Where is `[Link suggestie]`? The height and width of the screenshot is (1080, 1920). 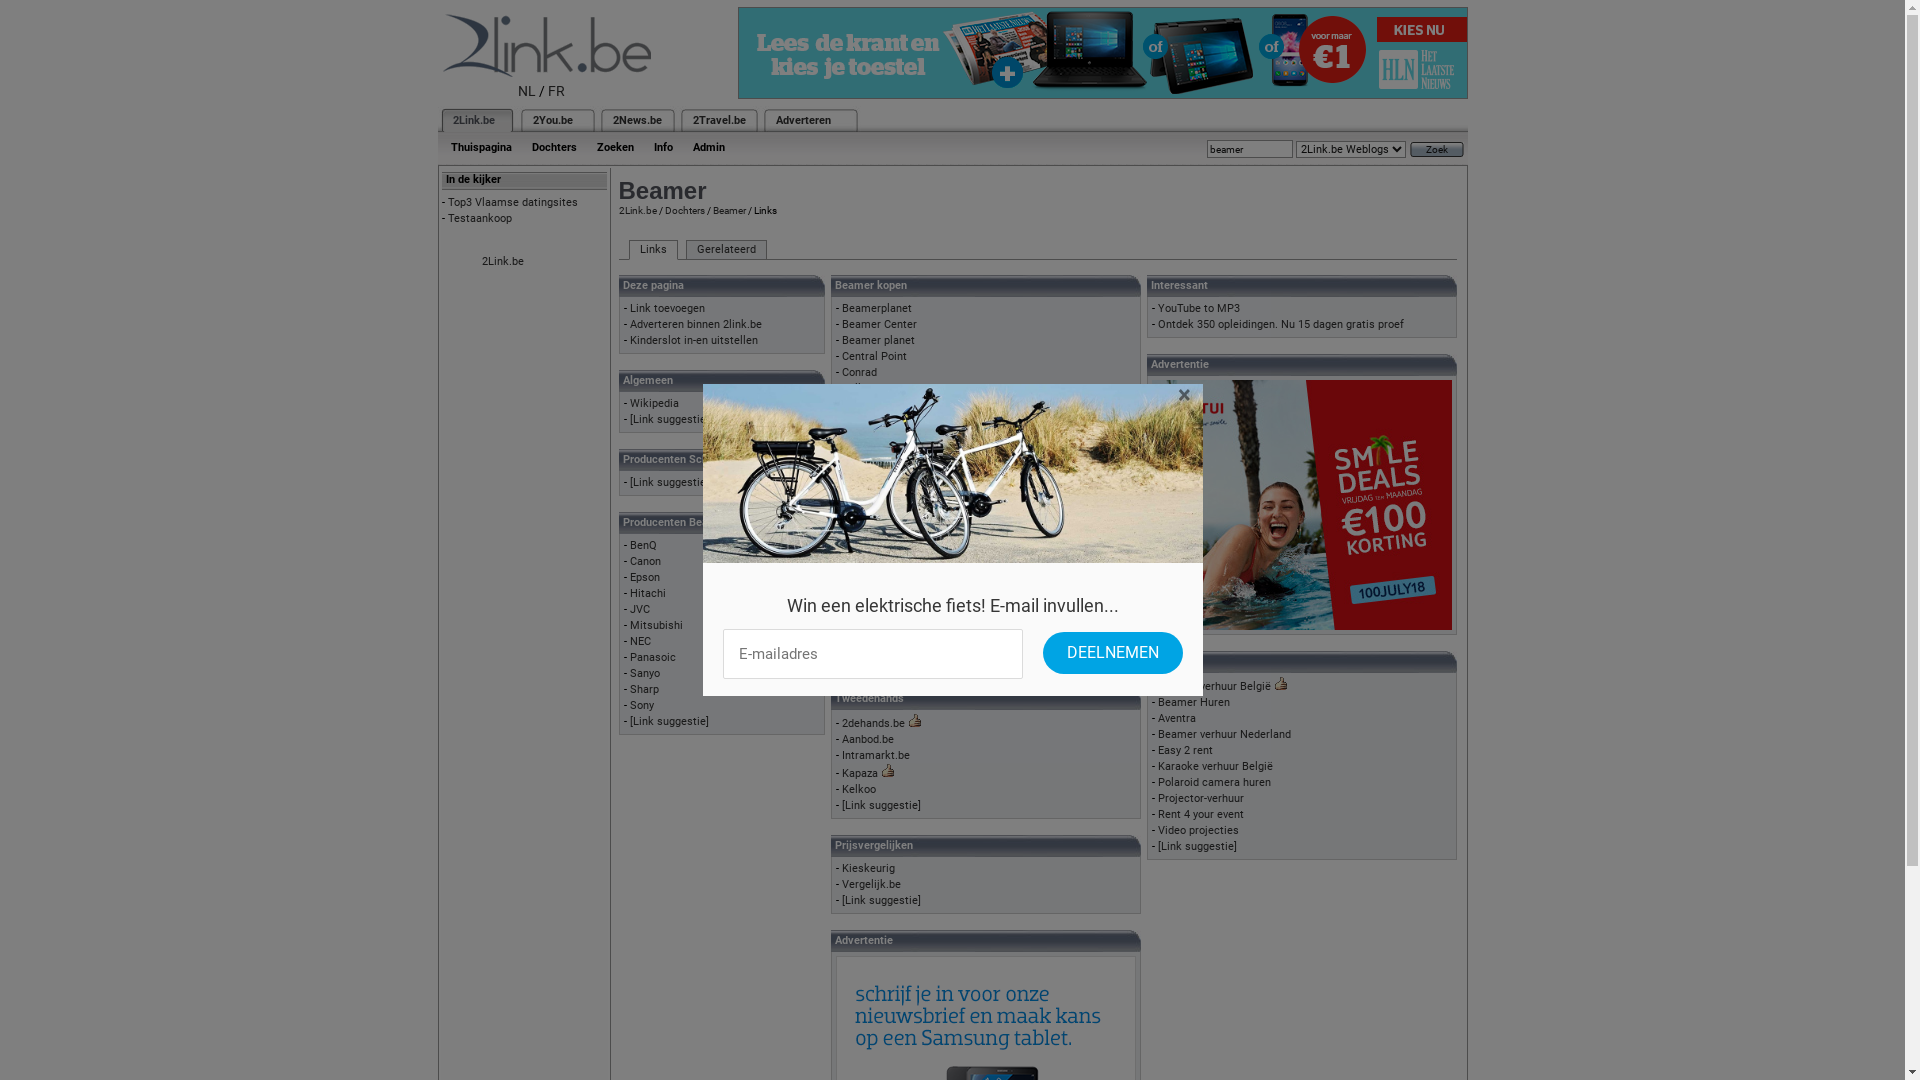 [Link suggestie] is located at coordinates (670, 420).